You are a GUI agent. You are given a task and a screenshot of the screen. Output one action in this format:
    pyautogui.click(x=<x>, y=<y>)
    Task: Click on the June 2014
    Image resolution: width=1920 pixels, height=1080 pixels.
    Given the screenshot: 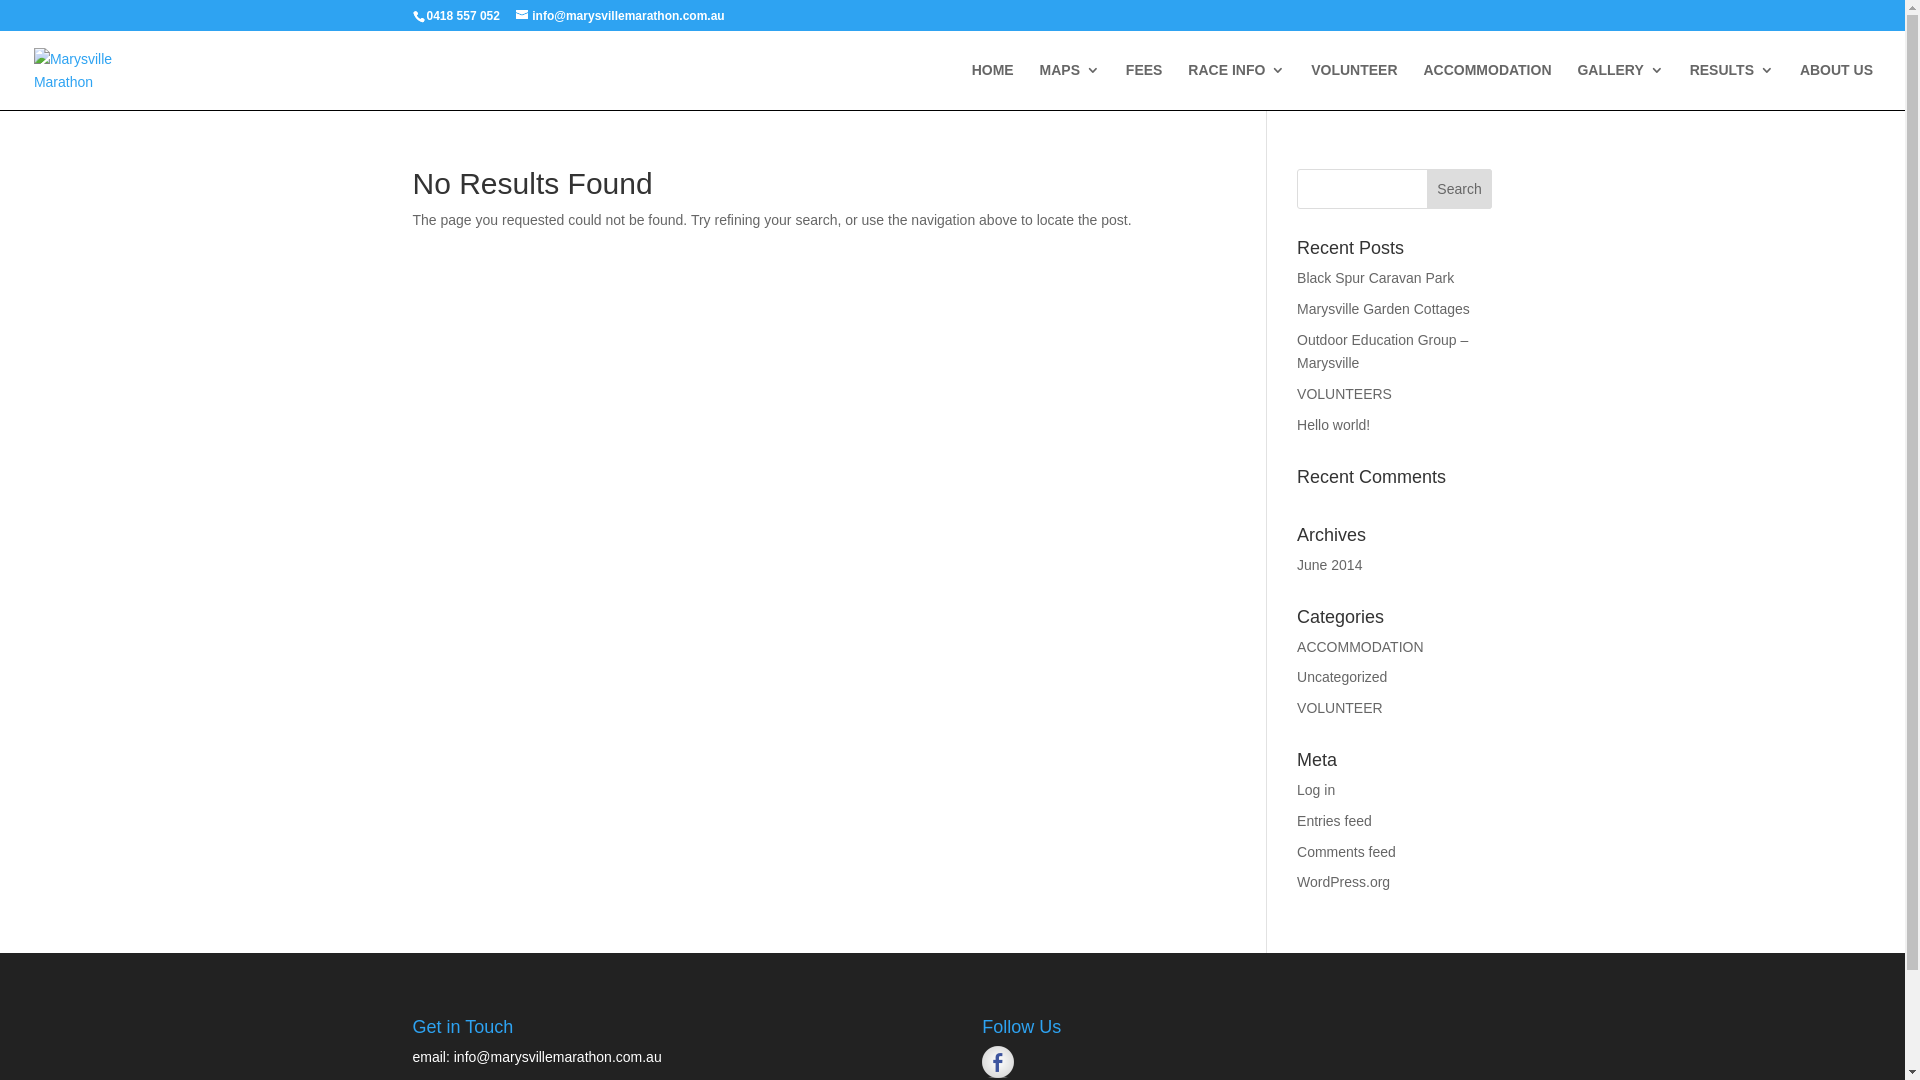 What is the action you would take?
    pyautogui.click(x=1330, y=565)
    